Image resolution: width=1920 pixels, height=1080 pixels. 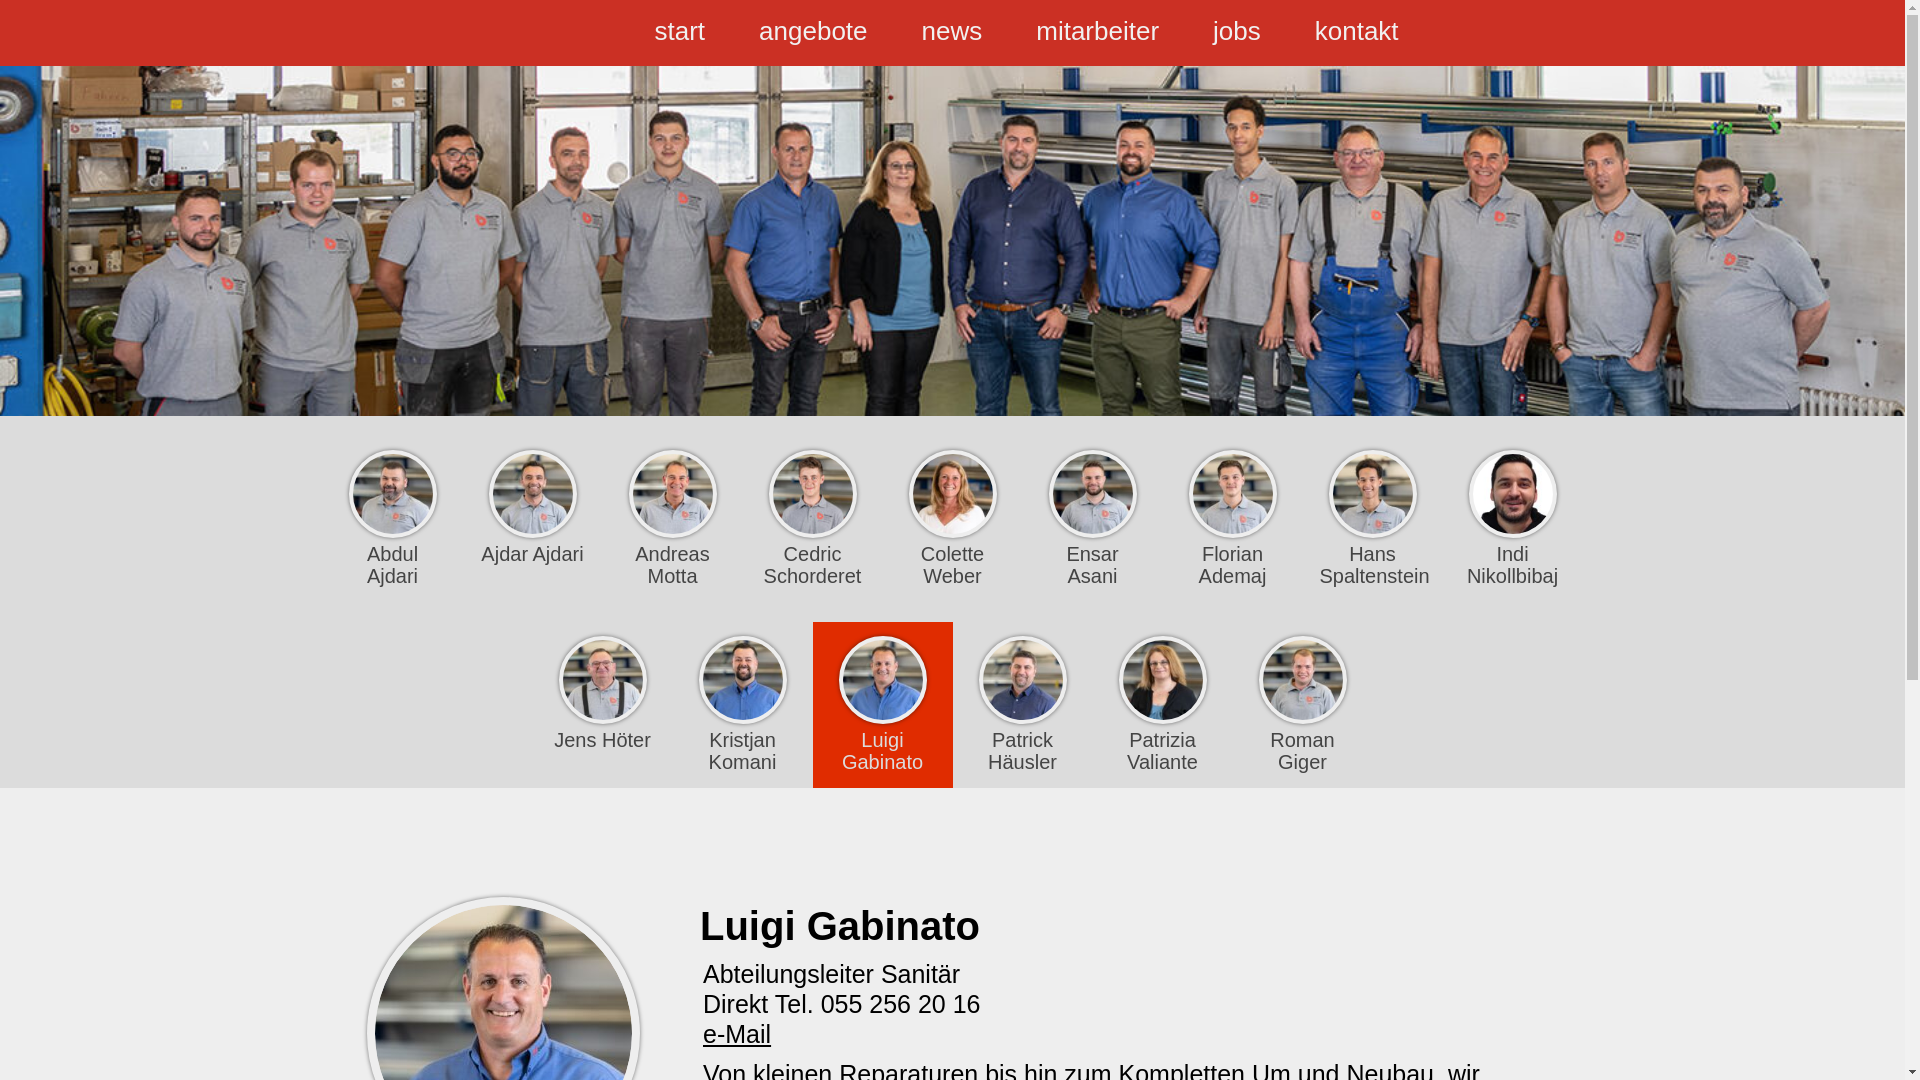 What do you see at coordinates (882, 705) in the screenshot?
I see `Luigi Gabinato` at bounding box center [882, 705].